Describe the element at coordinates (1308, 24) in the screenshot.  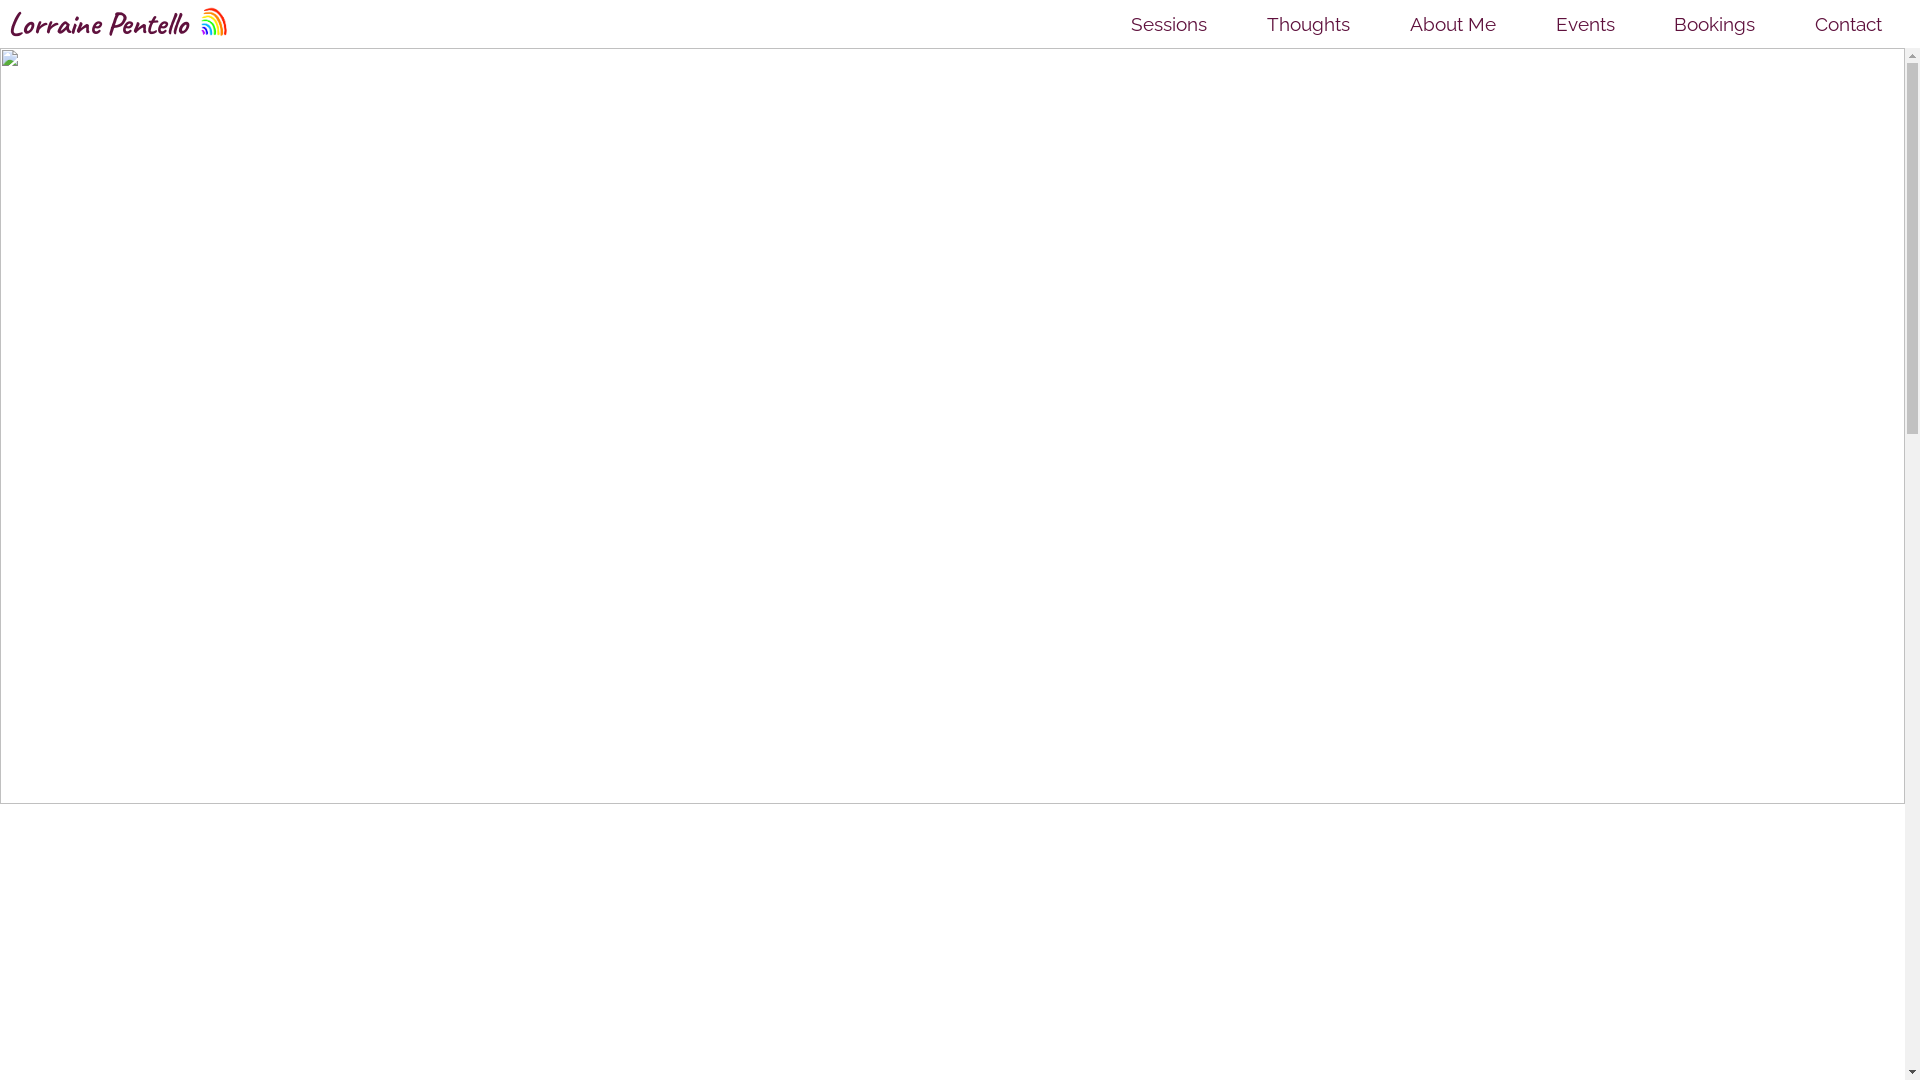
I see `Thoughts` at that location.